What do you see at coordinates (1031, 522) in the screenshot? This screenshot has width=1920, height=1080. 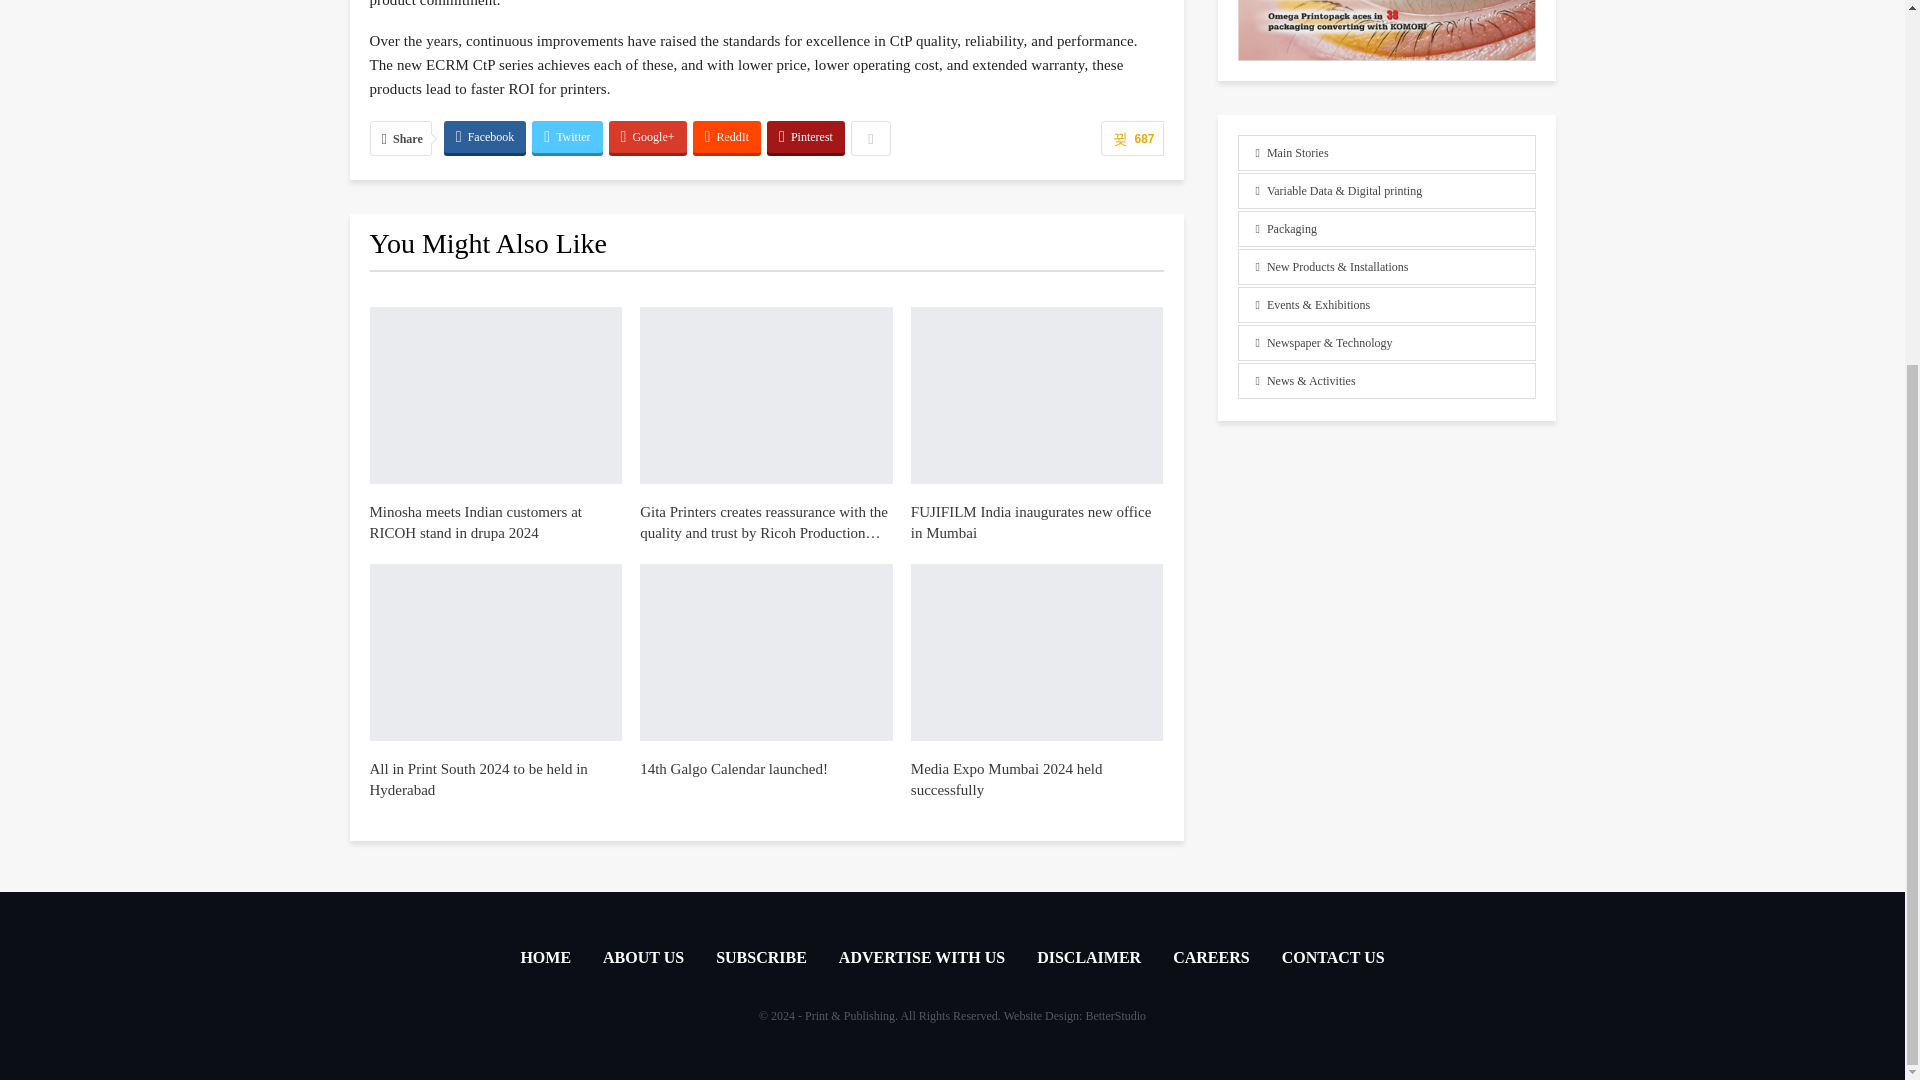 I see `FUJIFILM India inaugurates new office in Mumbai` at bounding box center [1031, 522].